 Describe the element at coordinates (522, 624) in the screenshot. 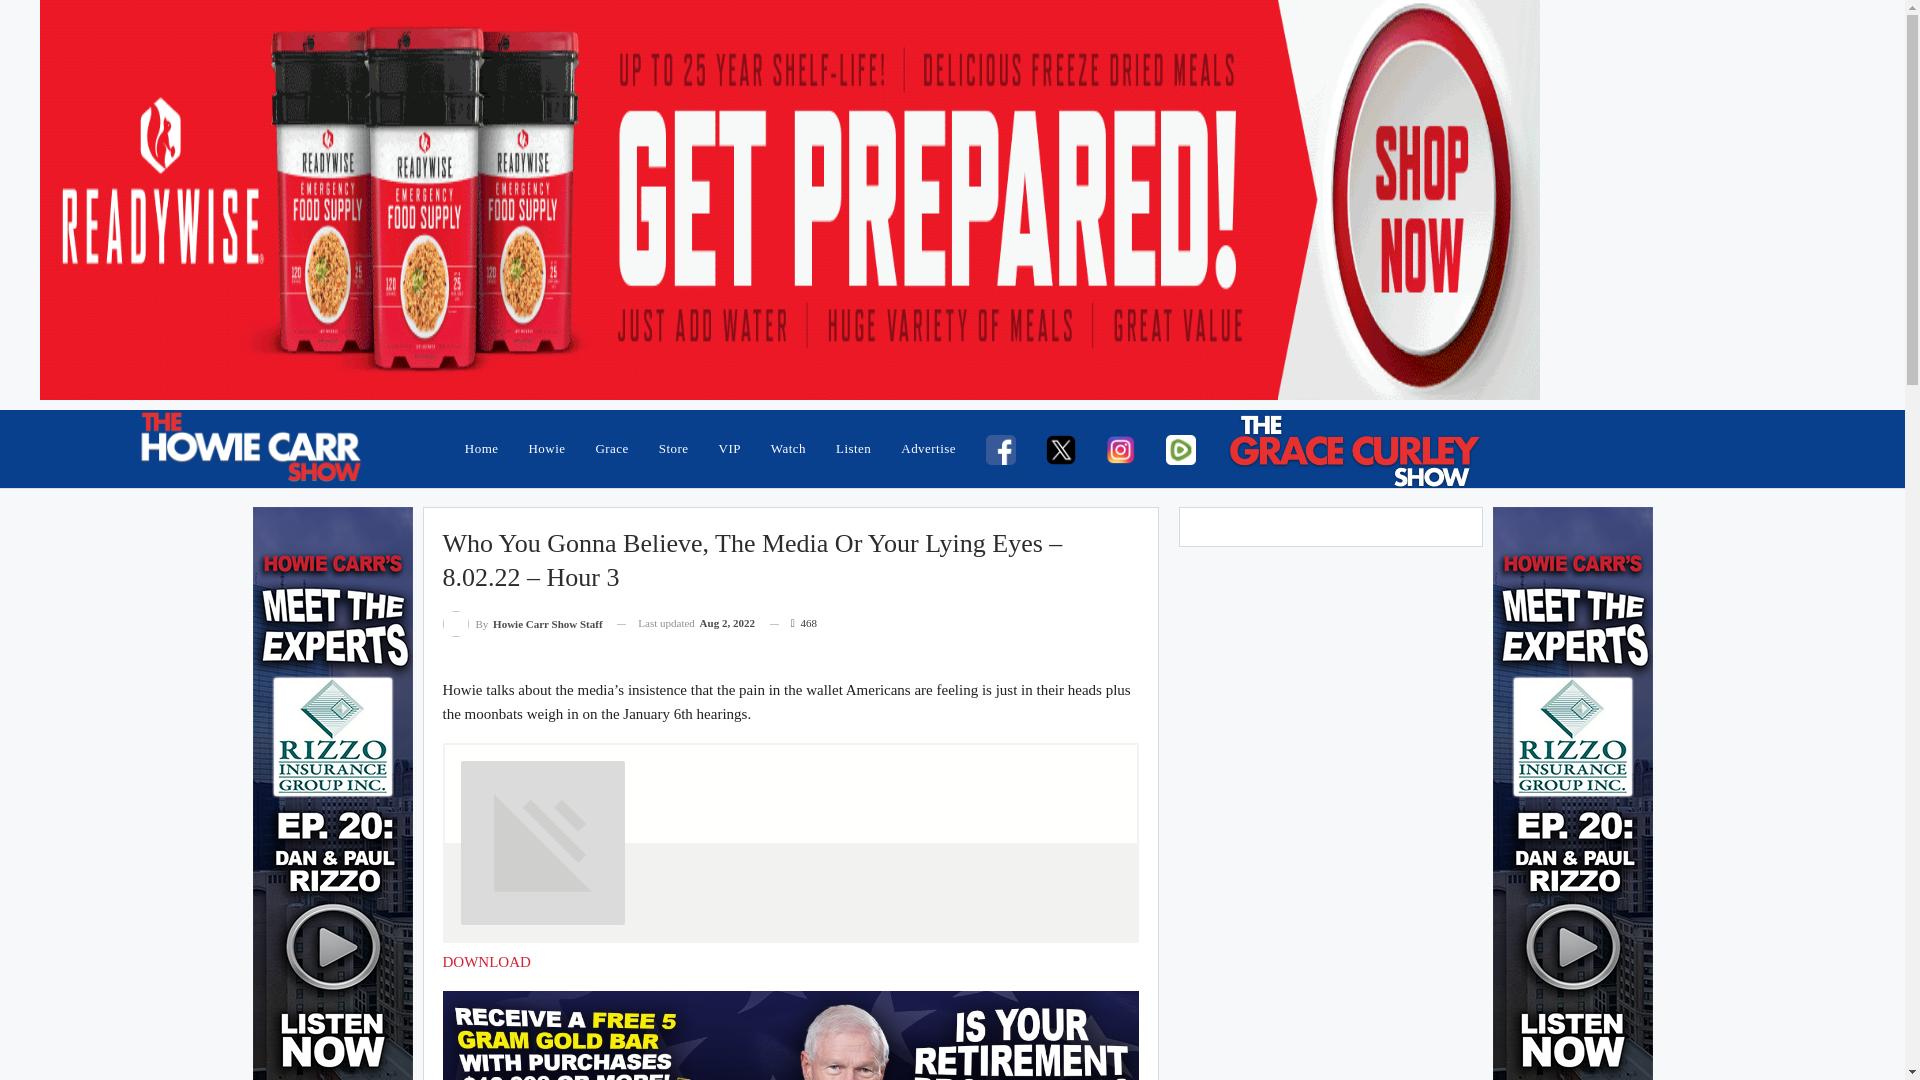

I see `By Howie Carr Show Staff` at that location.